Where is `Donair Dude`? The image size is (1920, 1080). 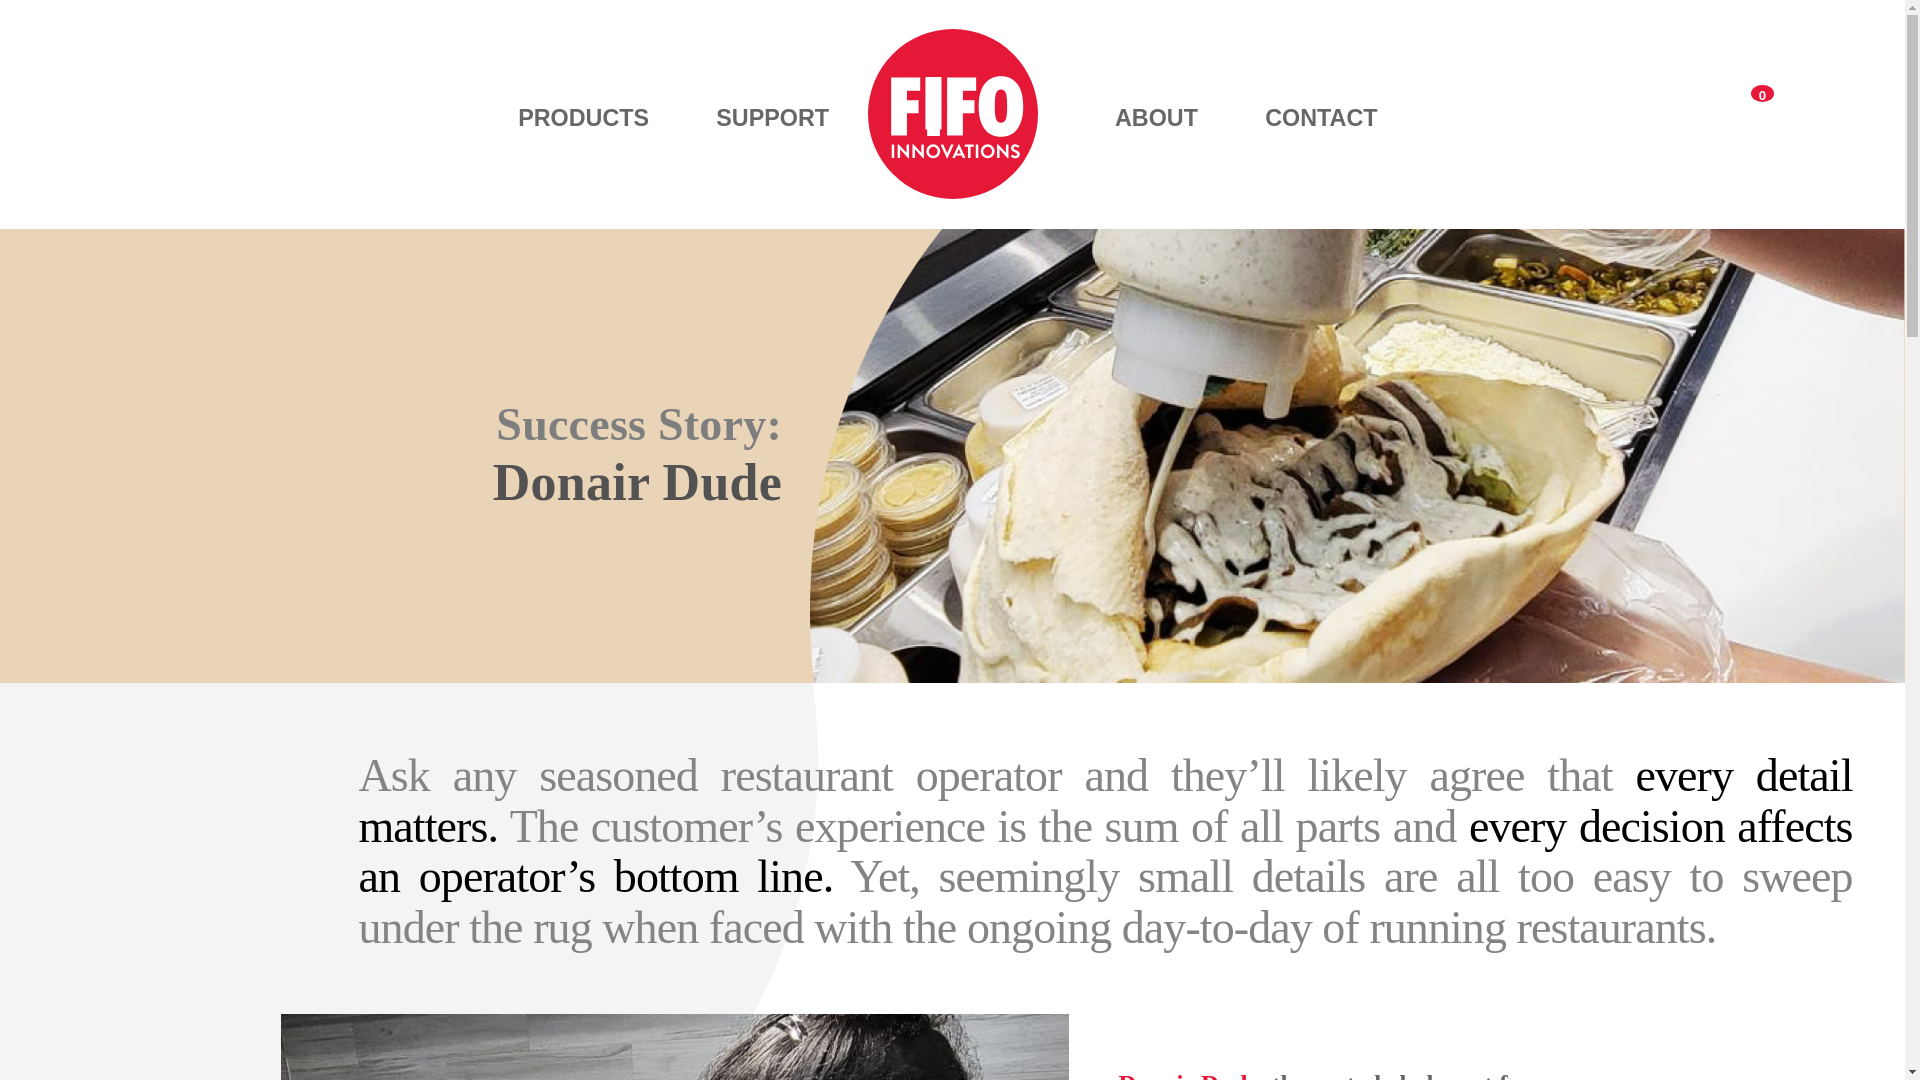
Donair Dude is located at coordinates (1187, 1076).